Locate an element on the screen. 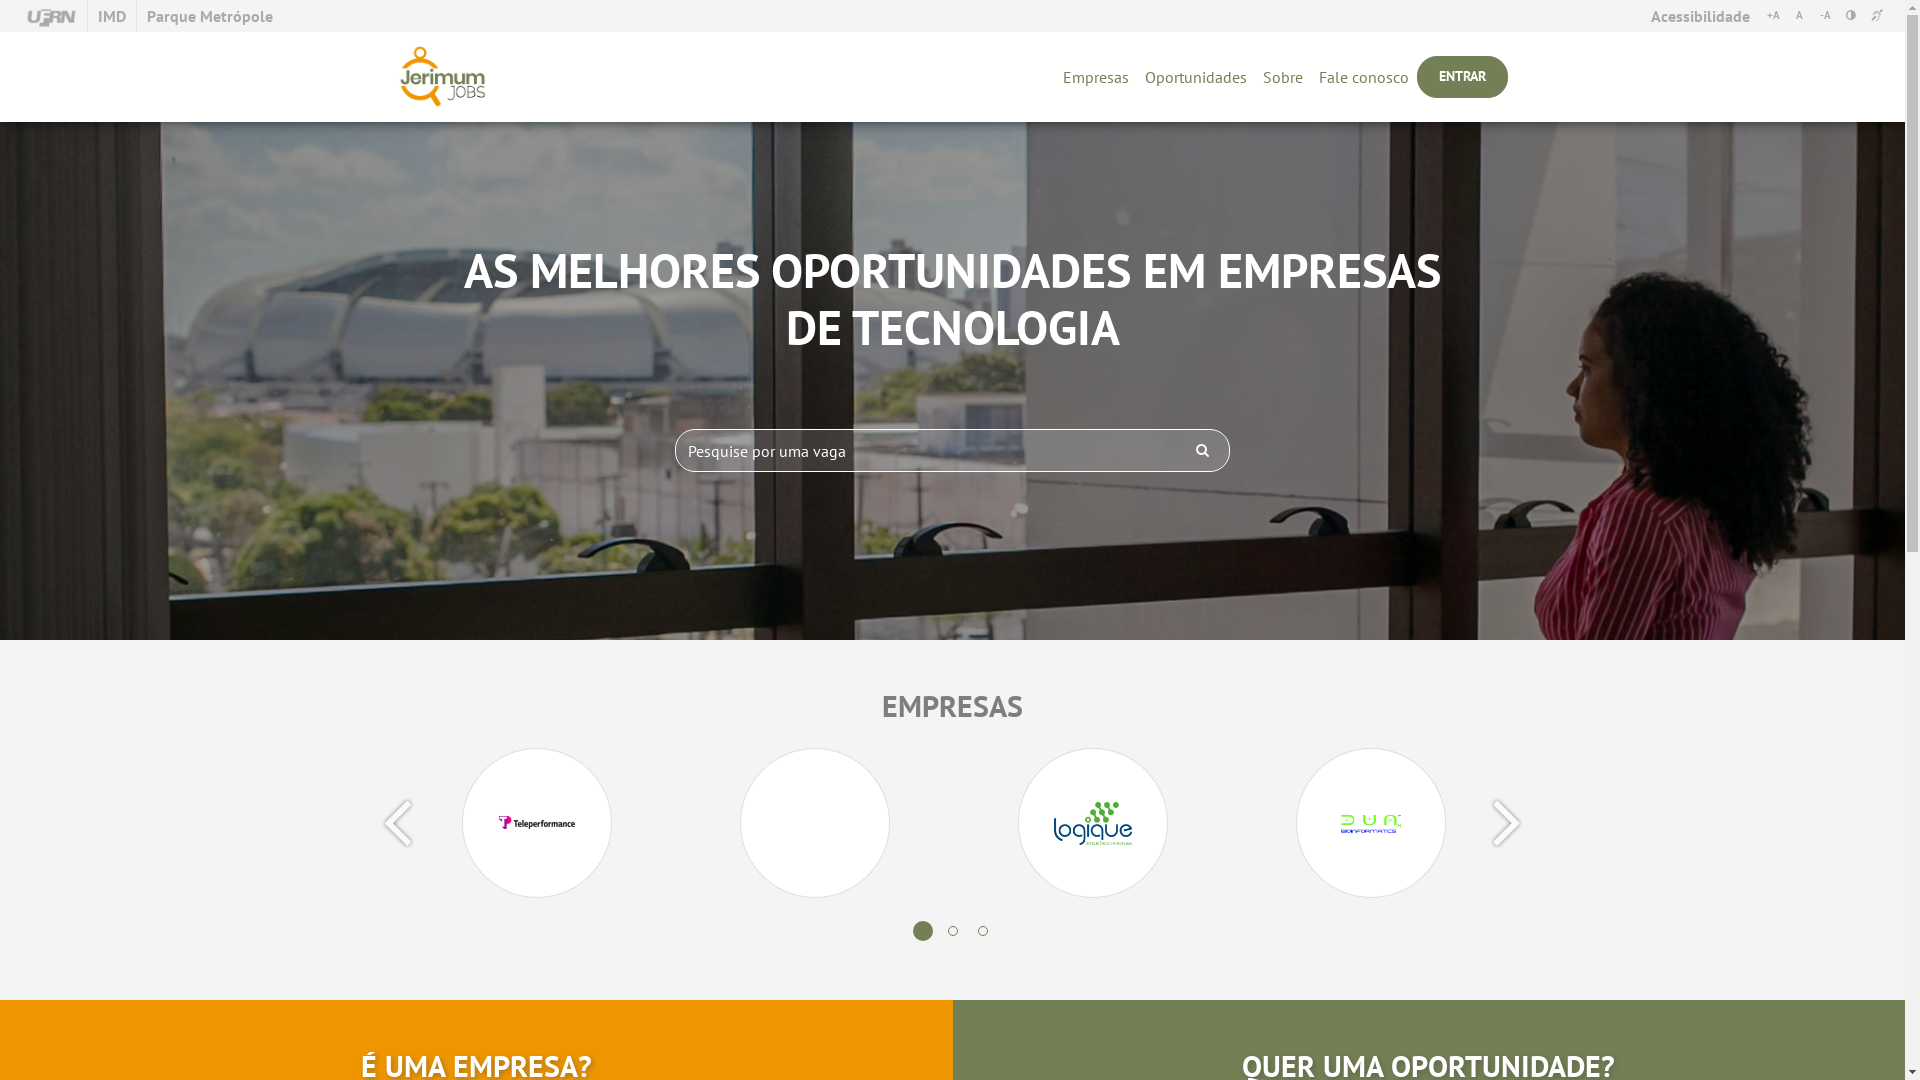  Oportunidades is located at coordinates (1196, 77).